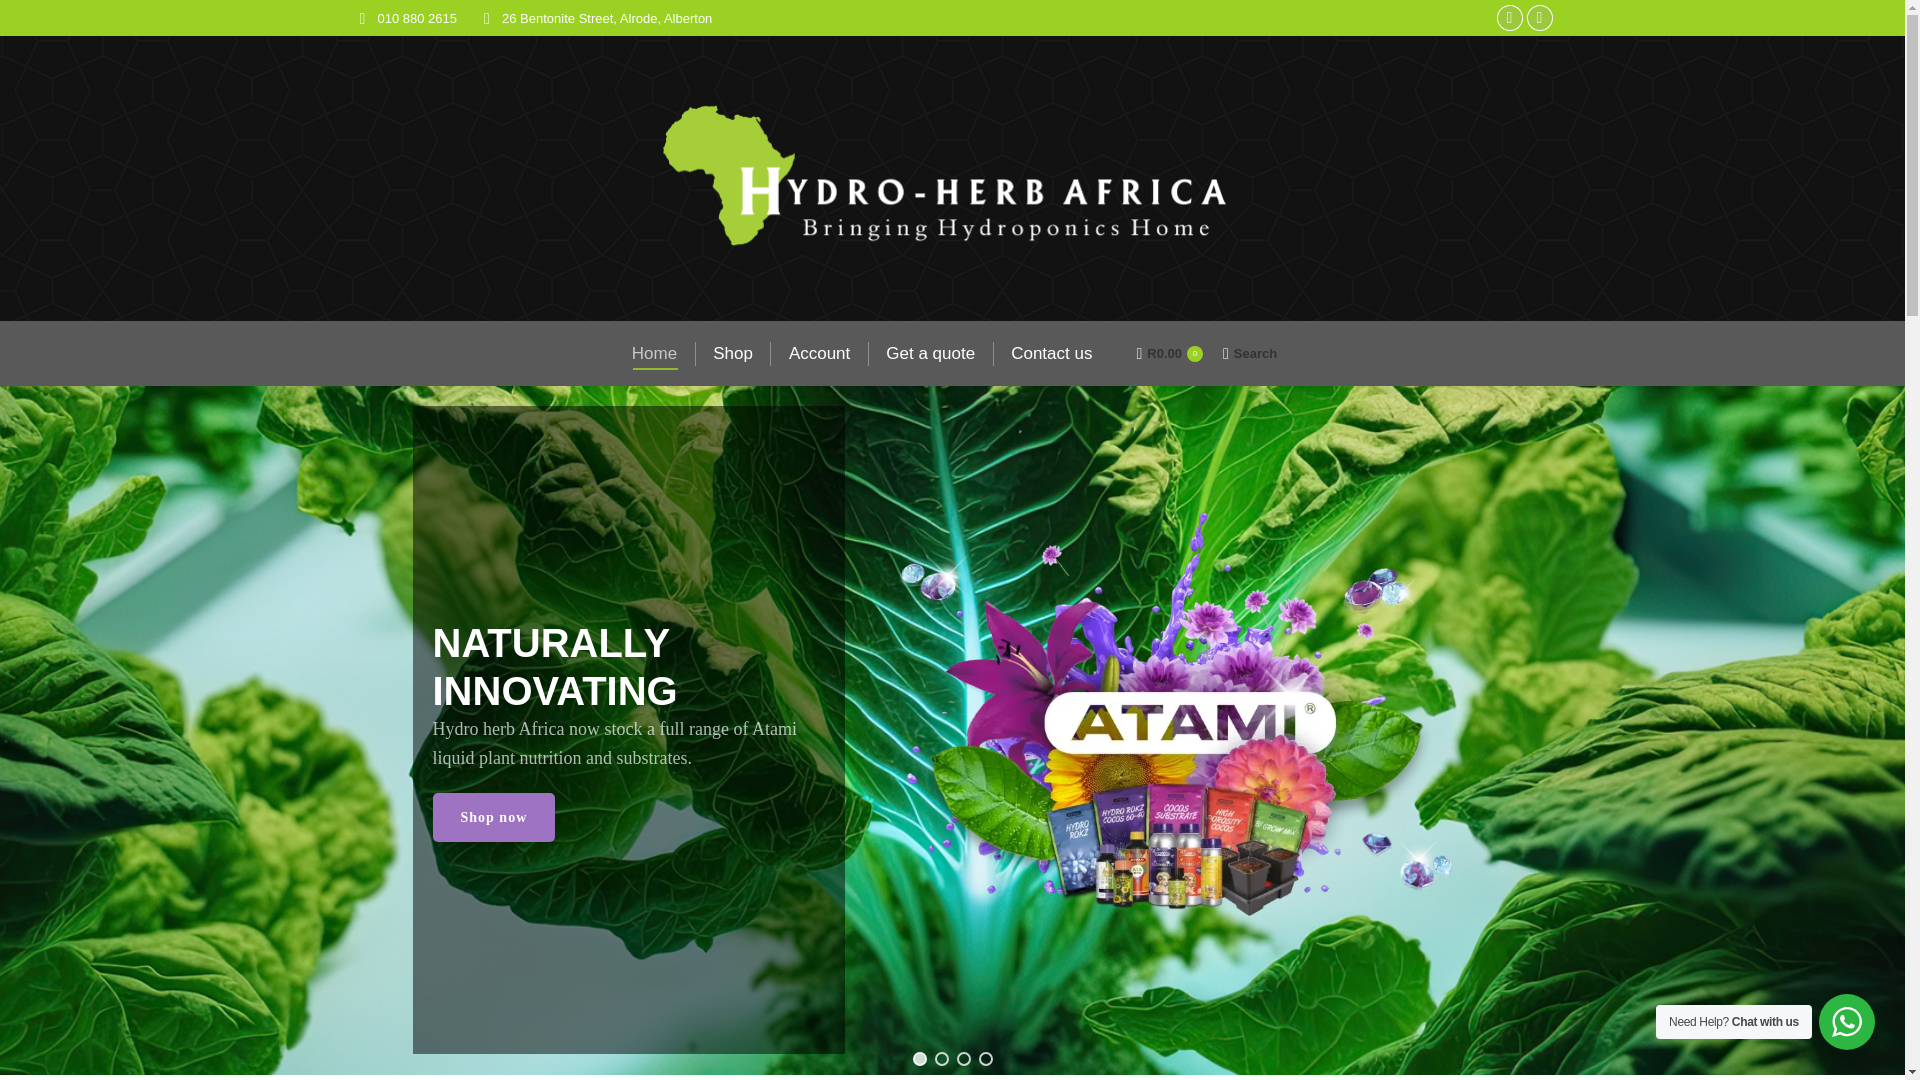  I want to click on Mail page opens in new window, so click(1538, 18).